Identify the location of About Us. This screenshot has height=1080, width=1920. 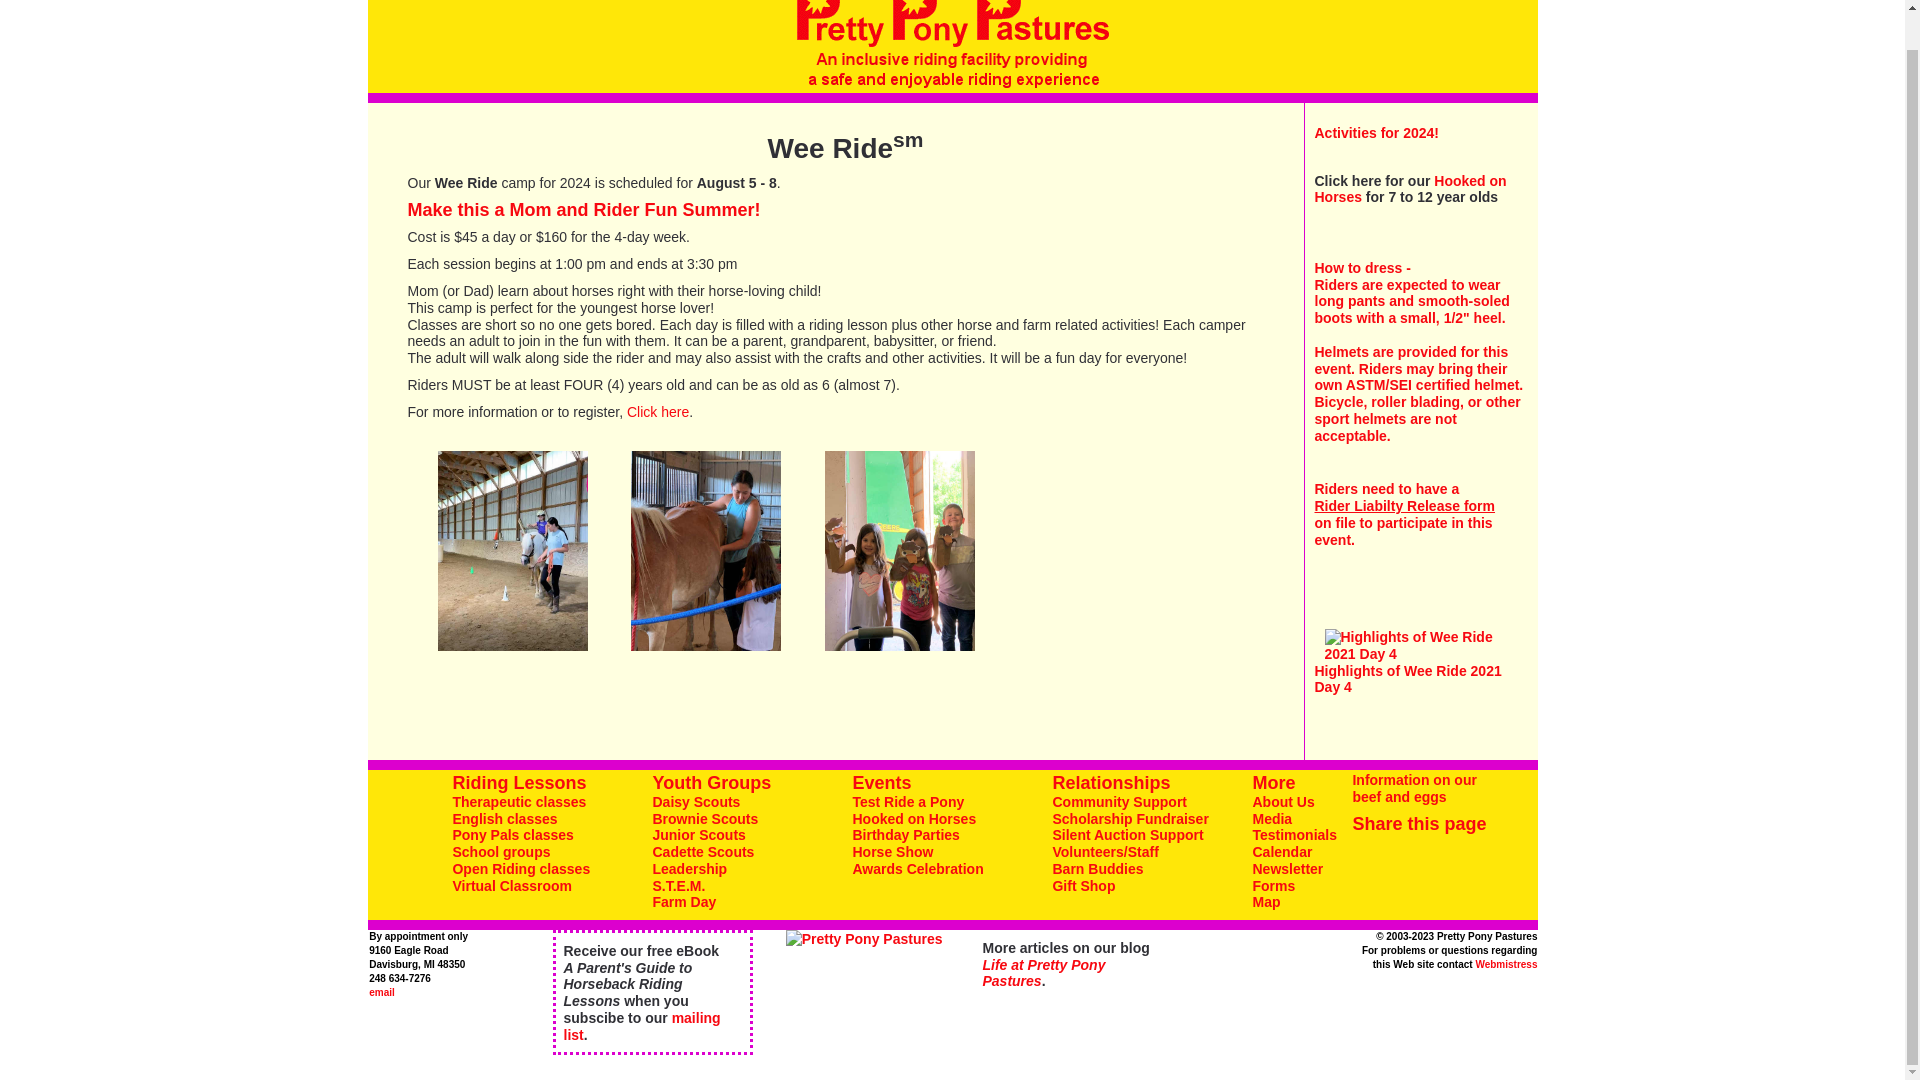
(1282, 802).